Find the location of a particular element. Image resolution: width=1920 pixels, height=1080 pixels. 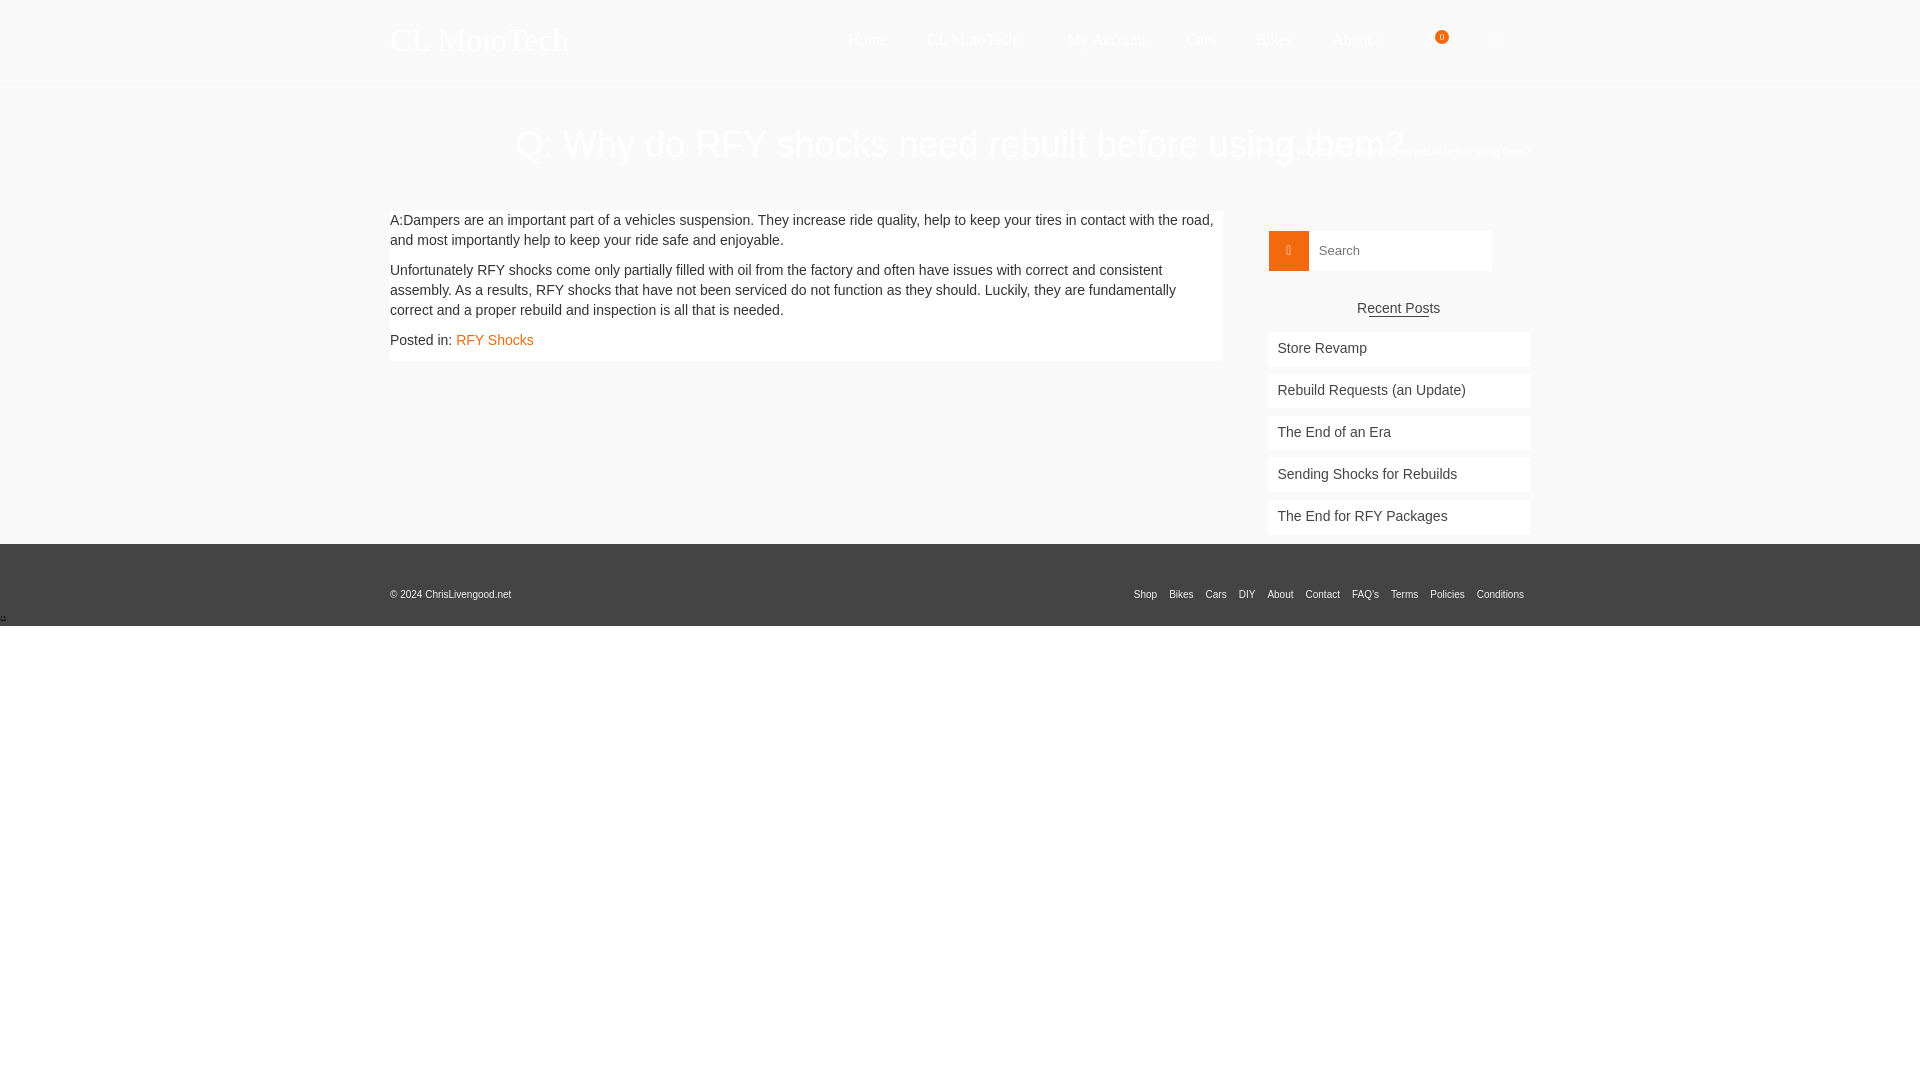

Bikes is located at coordinates (1274, 40).